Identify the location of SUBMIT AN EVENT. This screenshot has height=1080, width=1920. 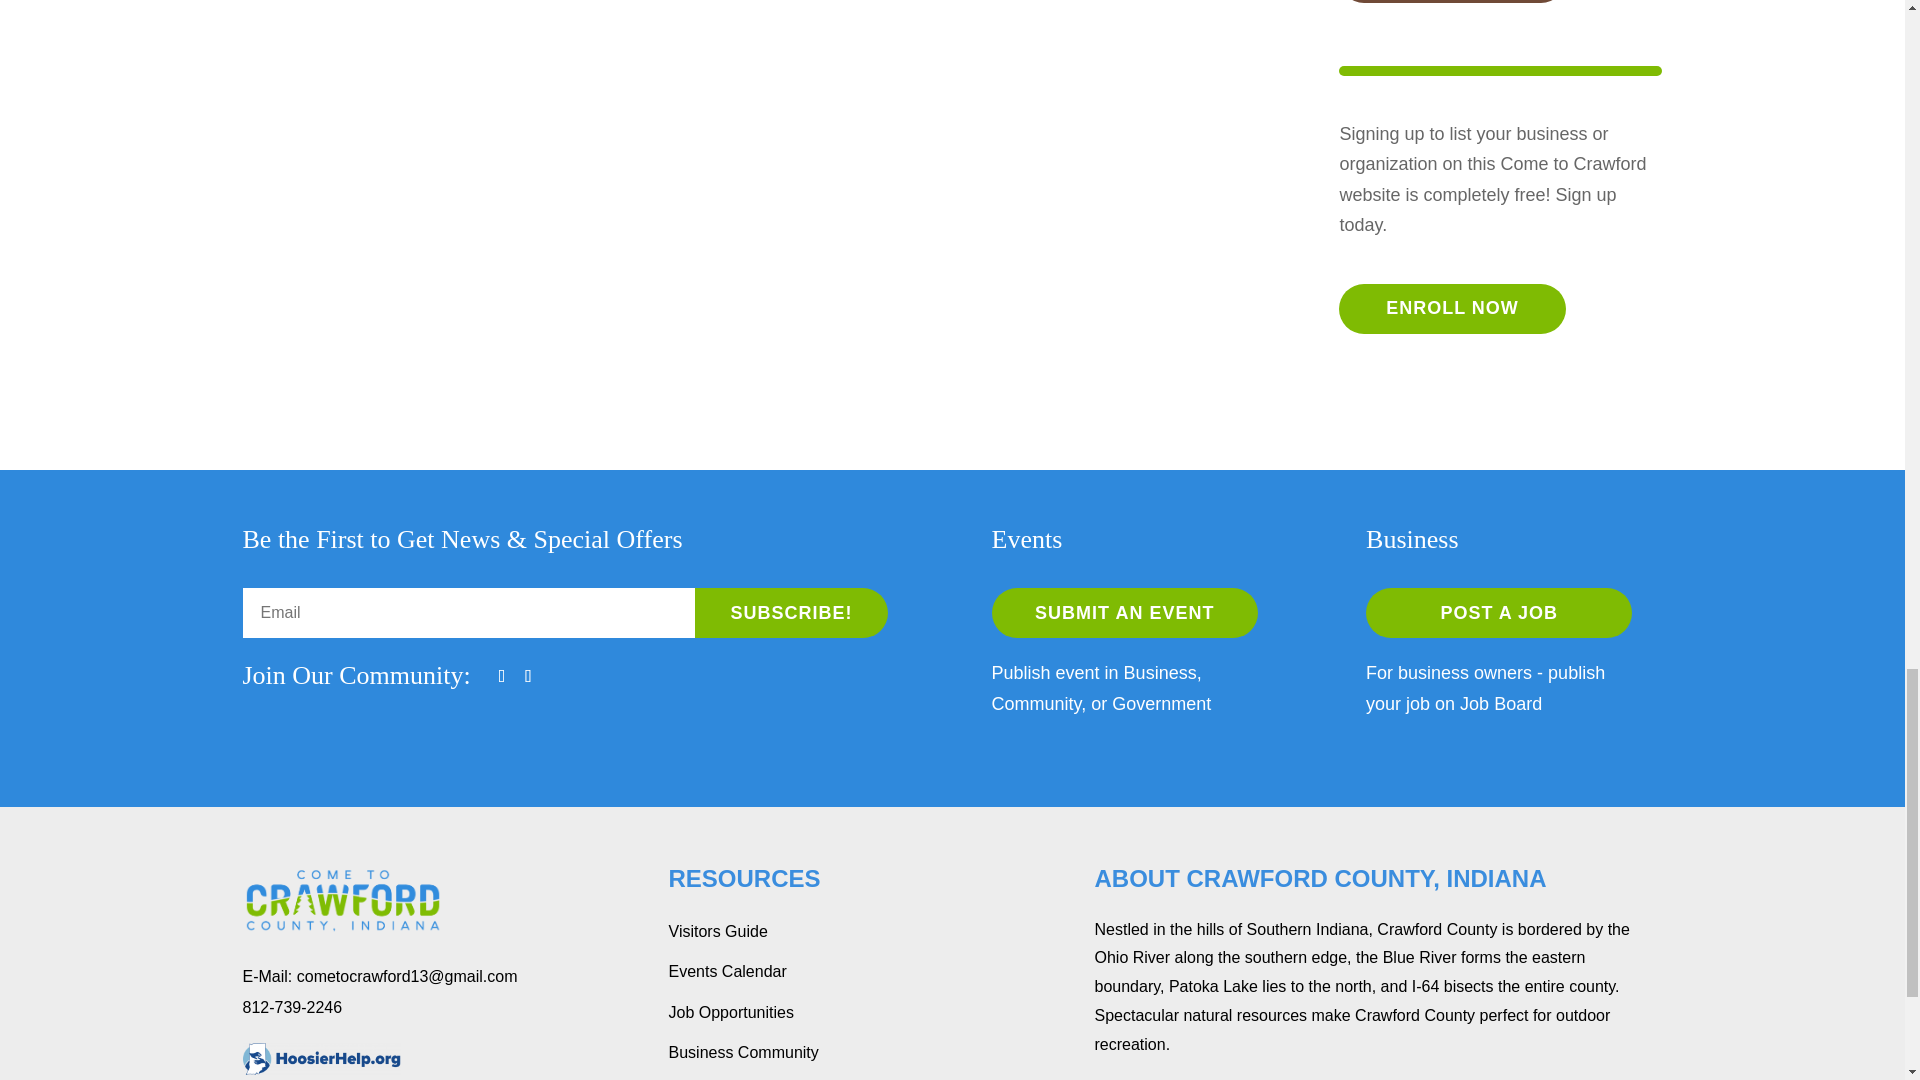
(1124, 612).